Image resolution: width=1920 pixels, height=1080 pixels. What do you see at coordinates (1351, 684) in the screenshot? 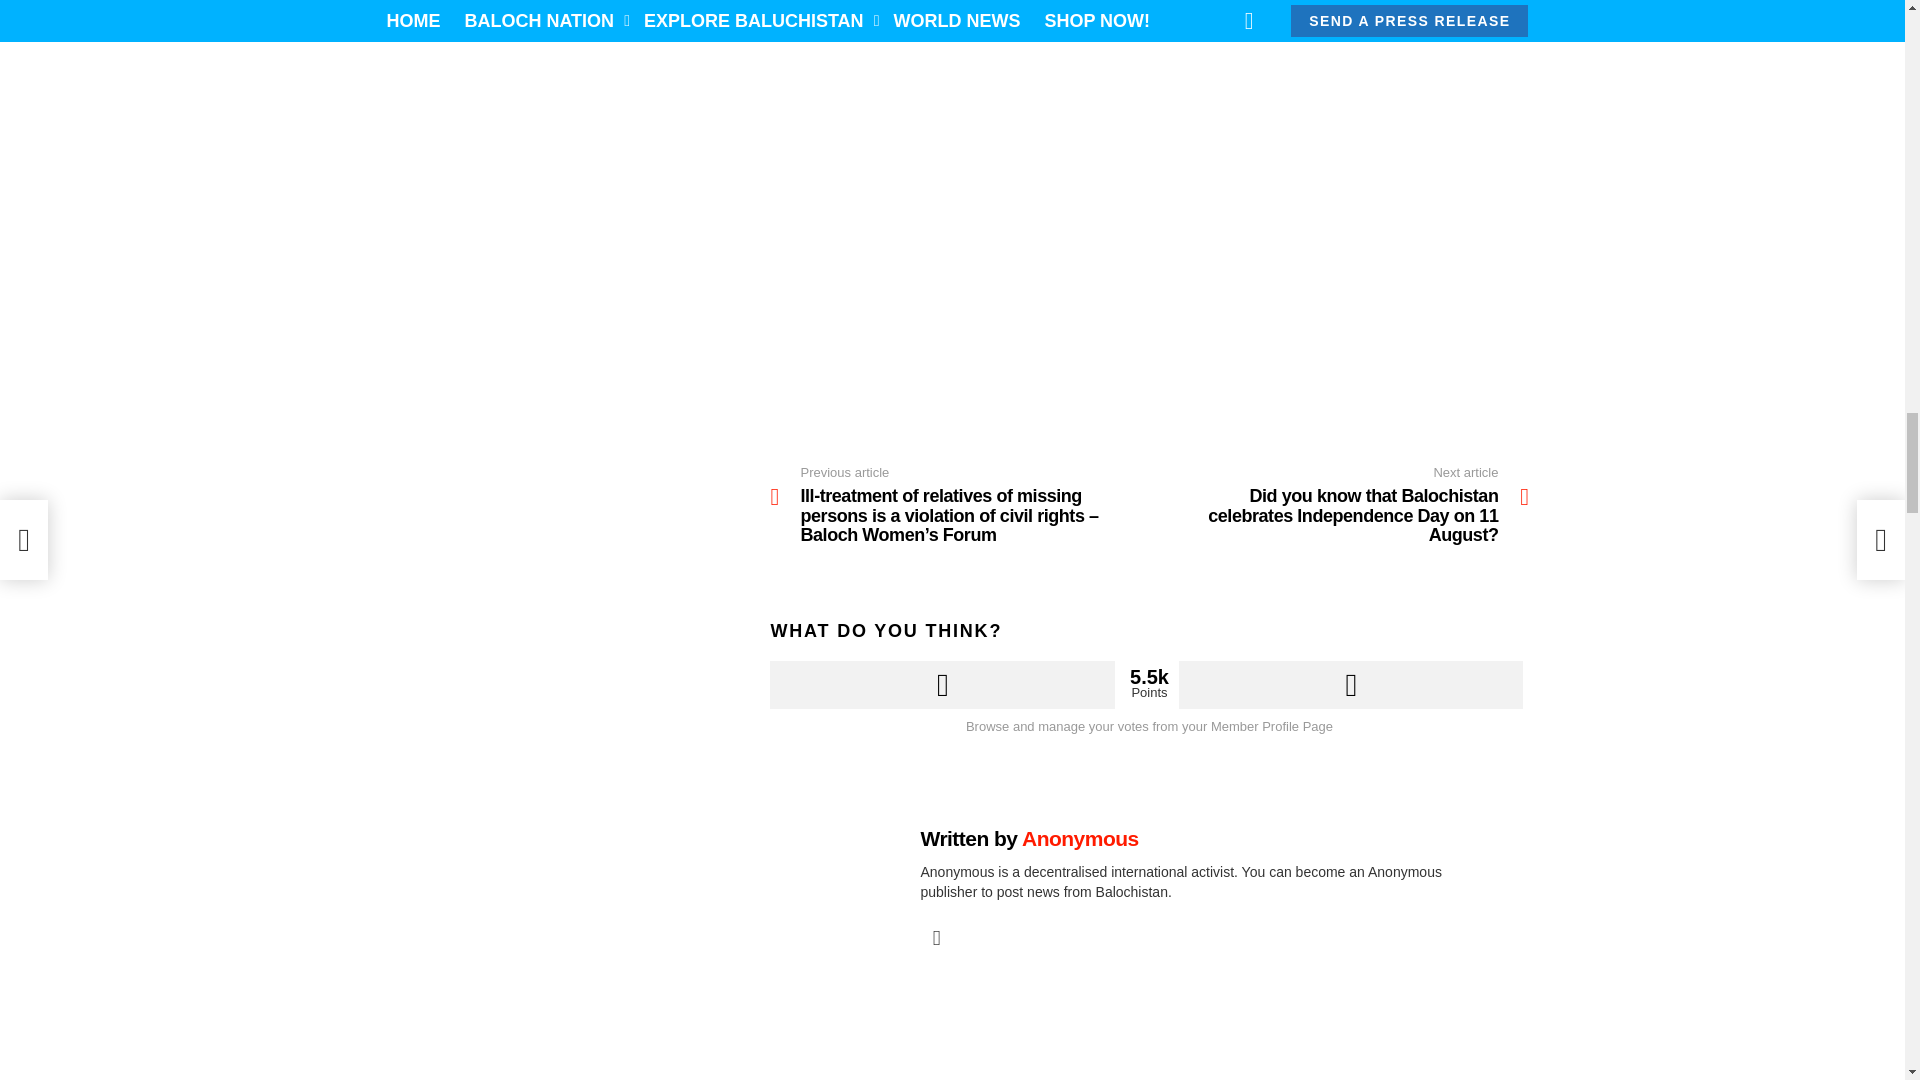
I see `Downvote` at bounding box center [1351, 684].